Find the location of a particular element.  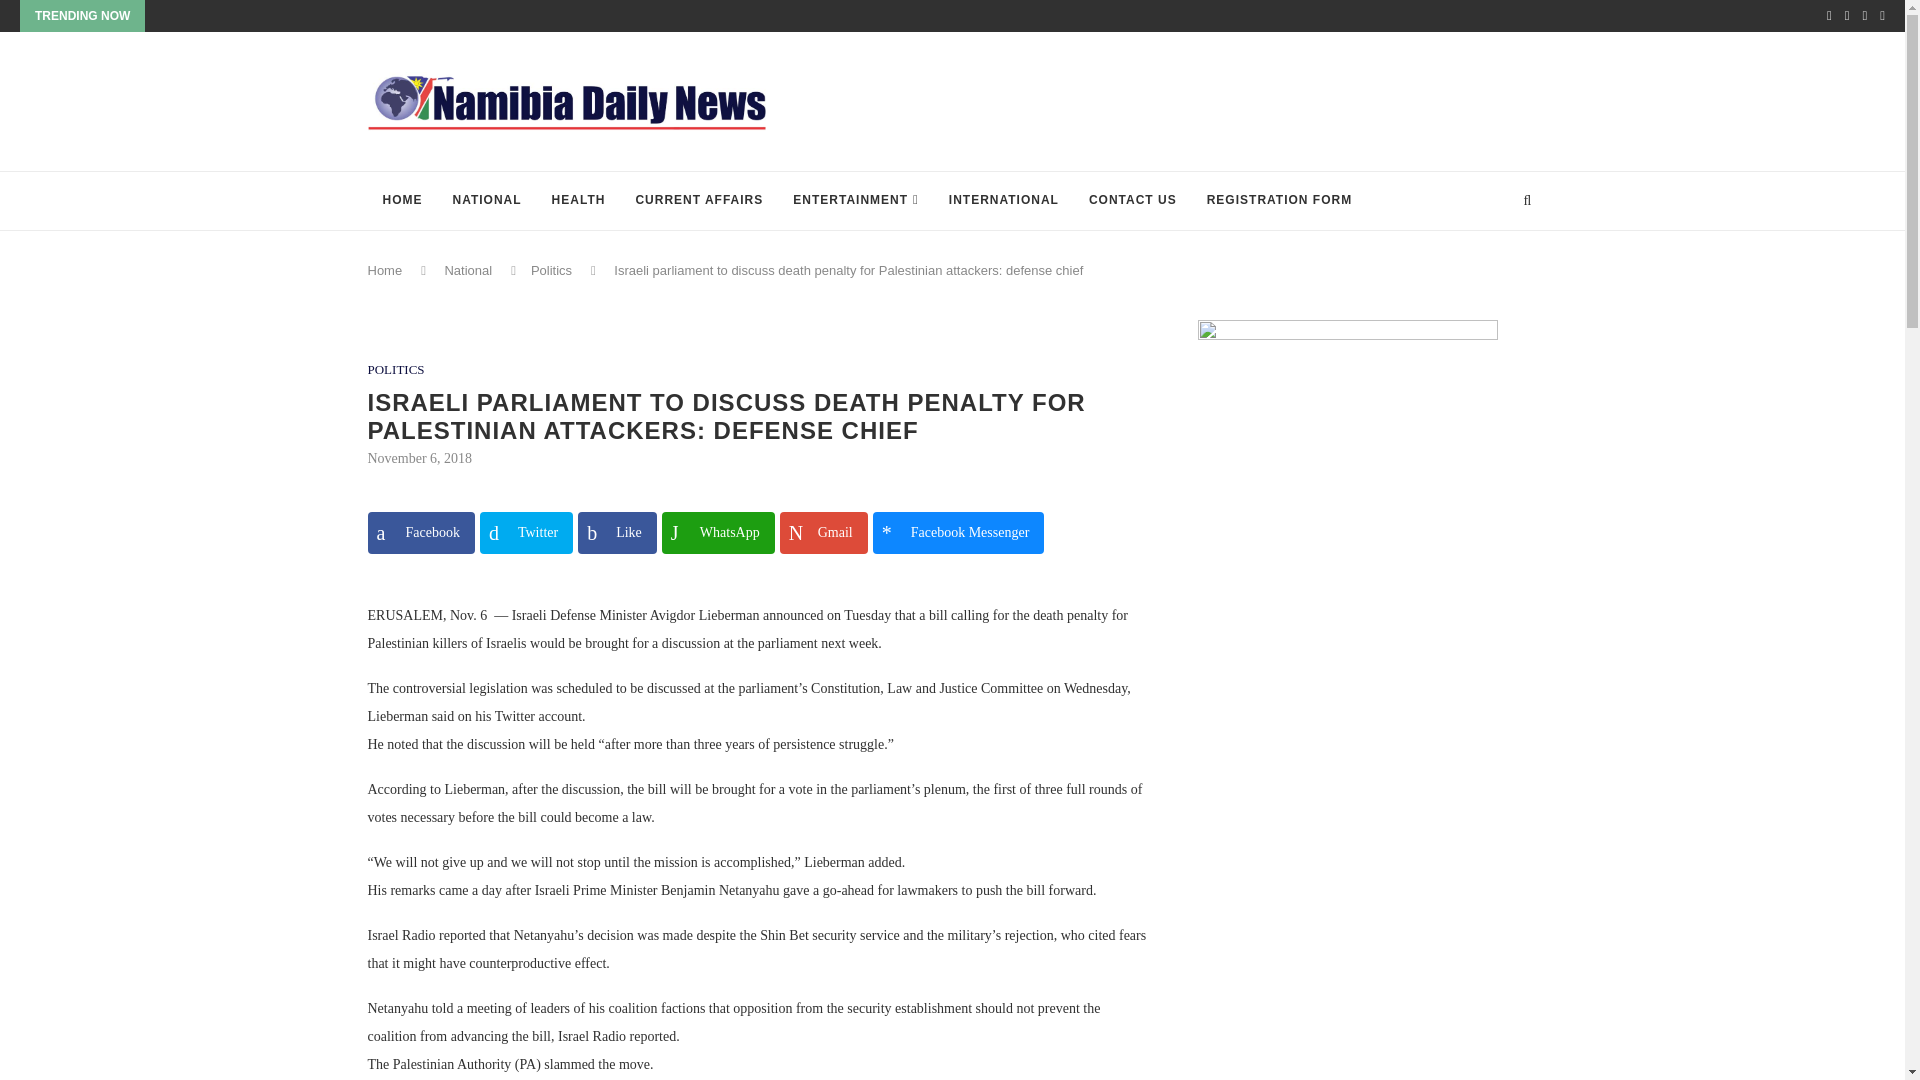

Share on WhatsApp is located at coordinates (718, 532).